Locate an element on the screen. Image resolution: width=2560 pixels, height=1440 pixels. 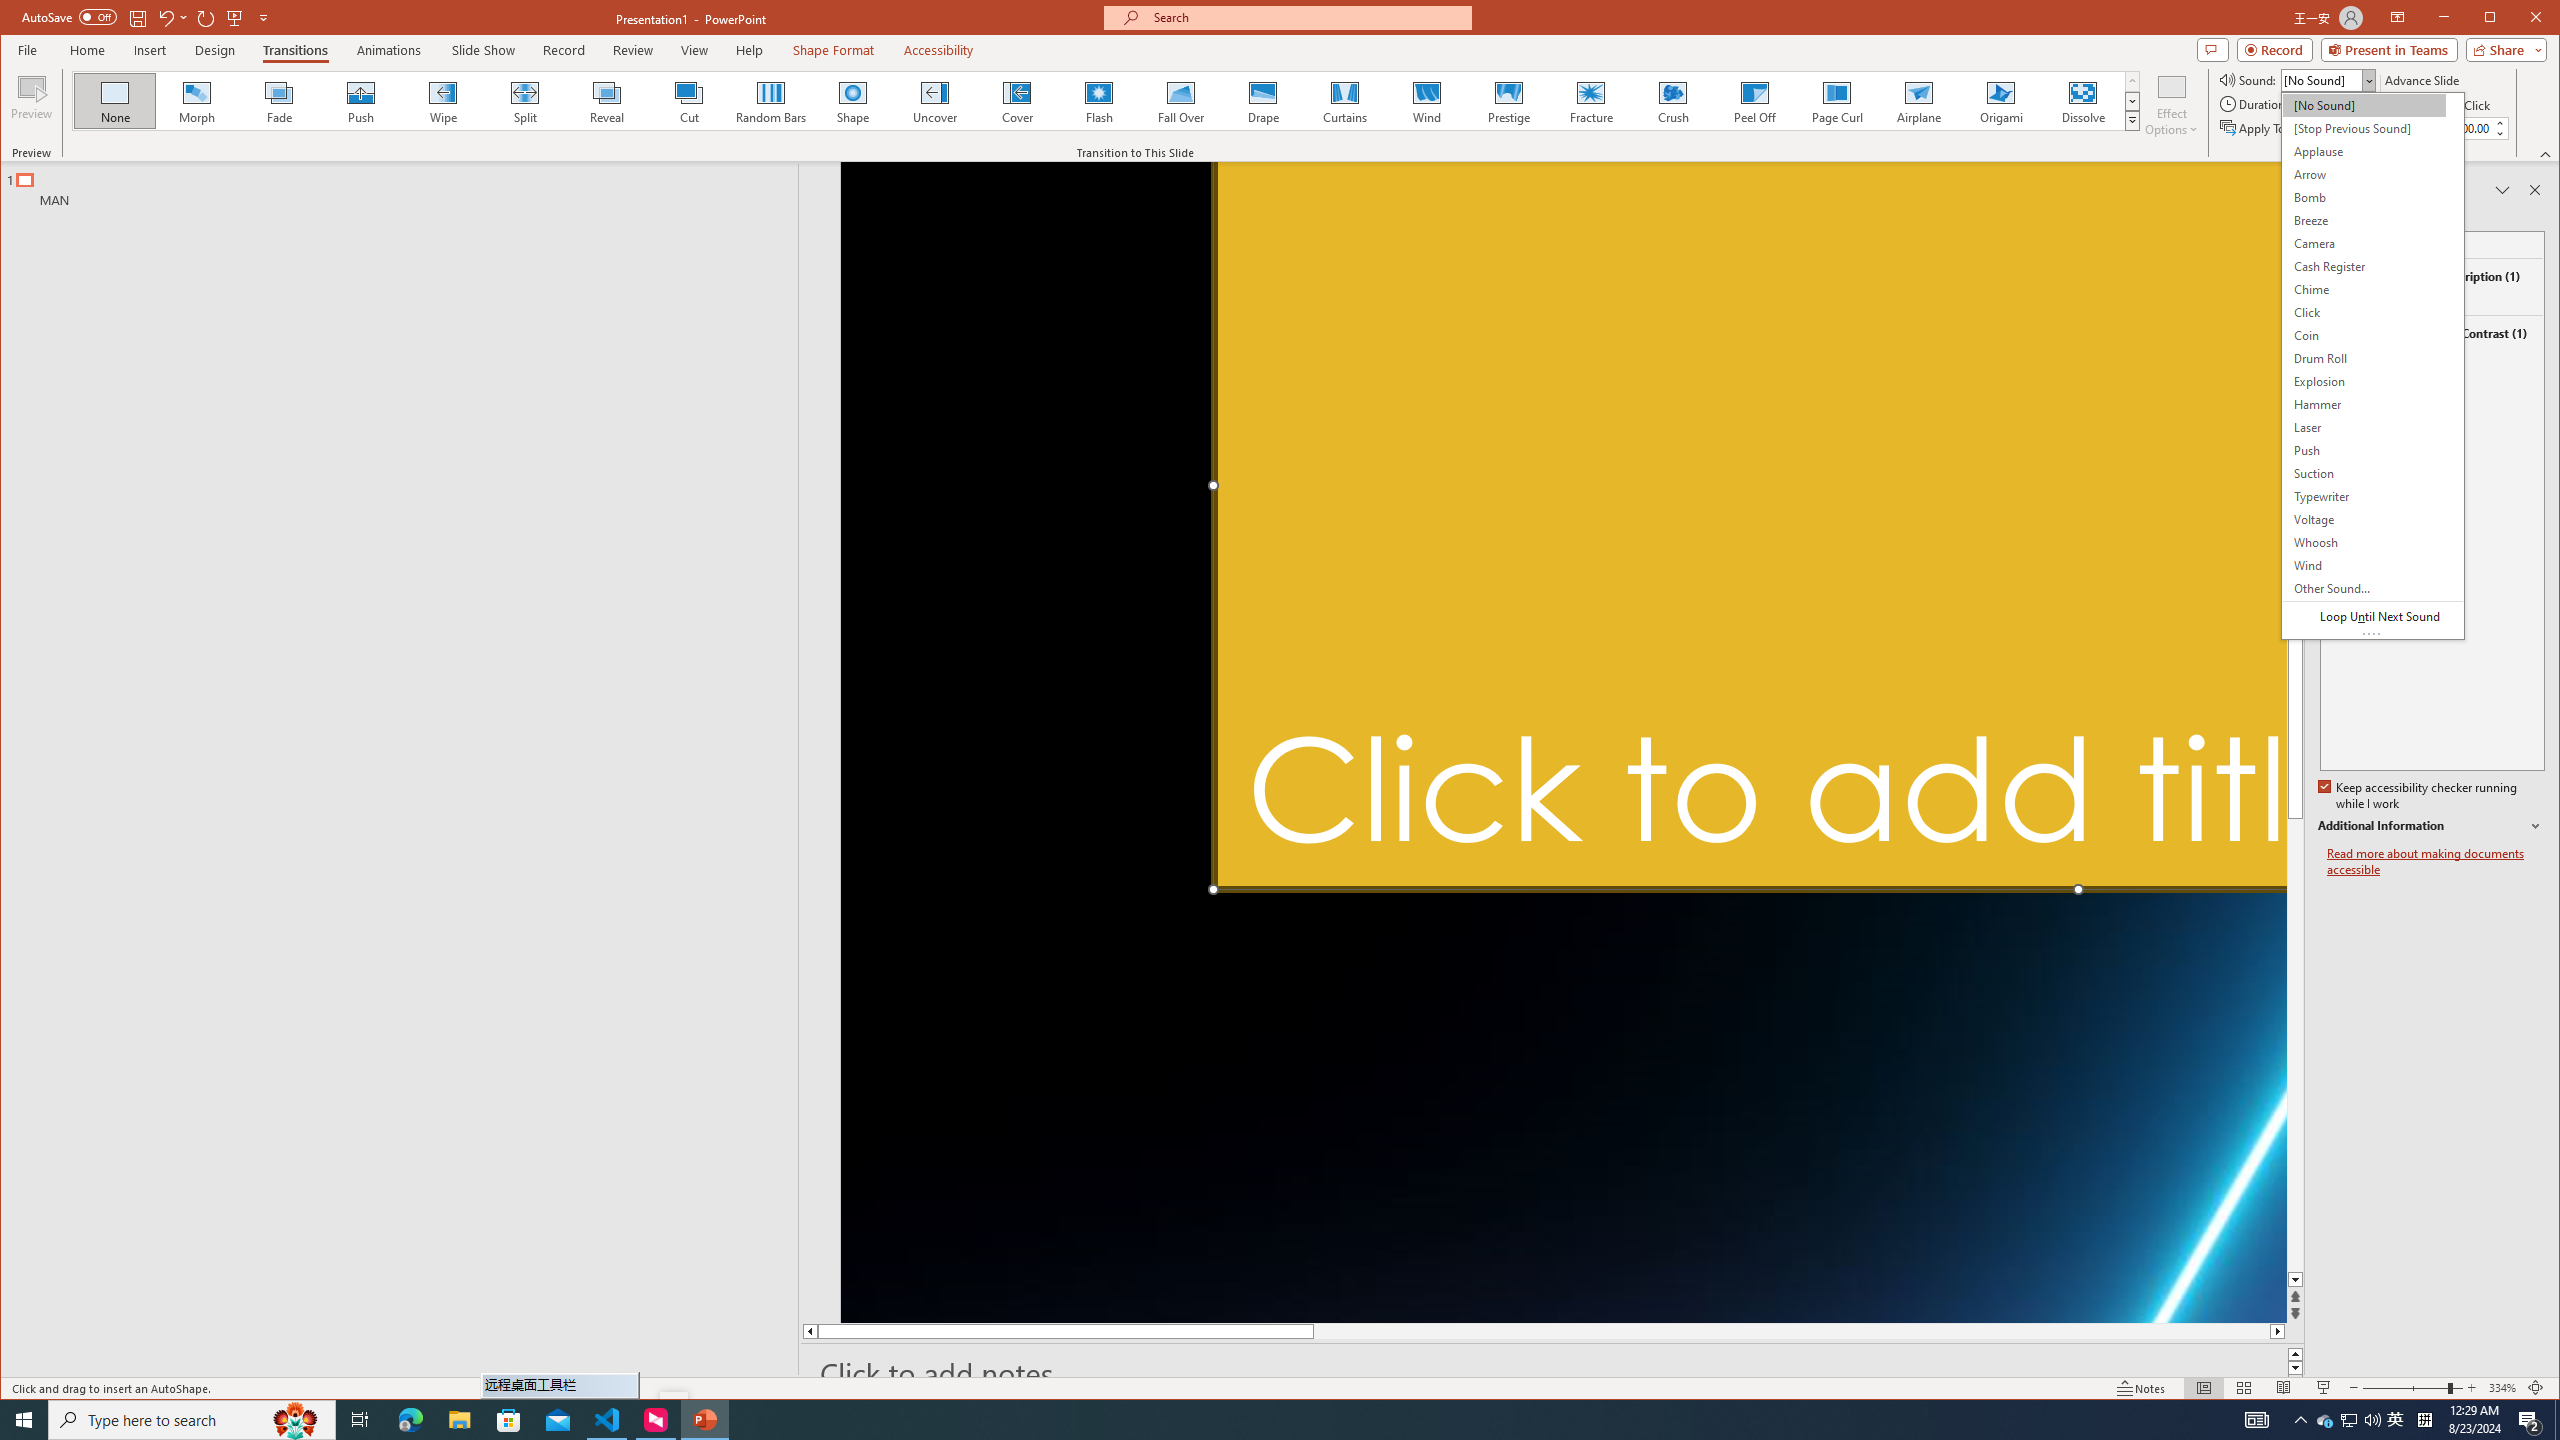
Zoom 334% is located at coordinates (206, 17).